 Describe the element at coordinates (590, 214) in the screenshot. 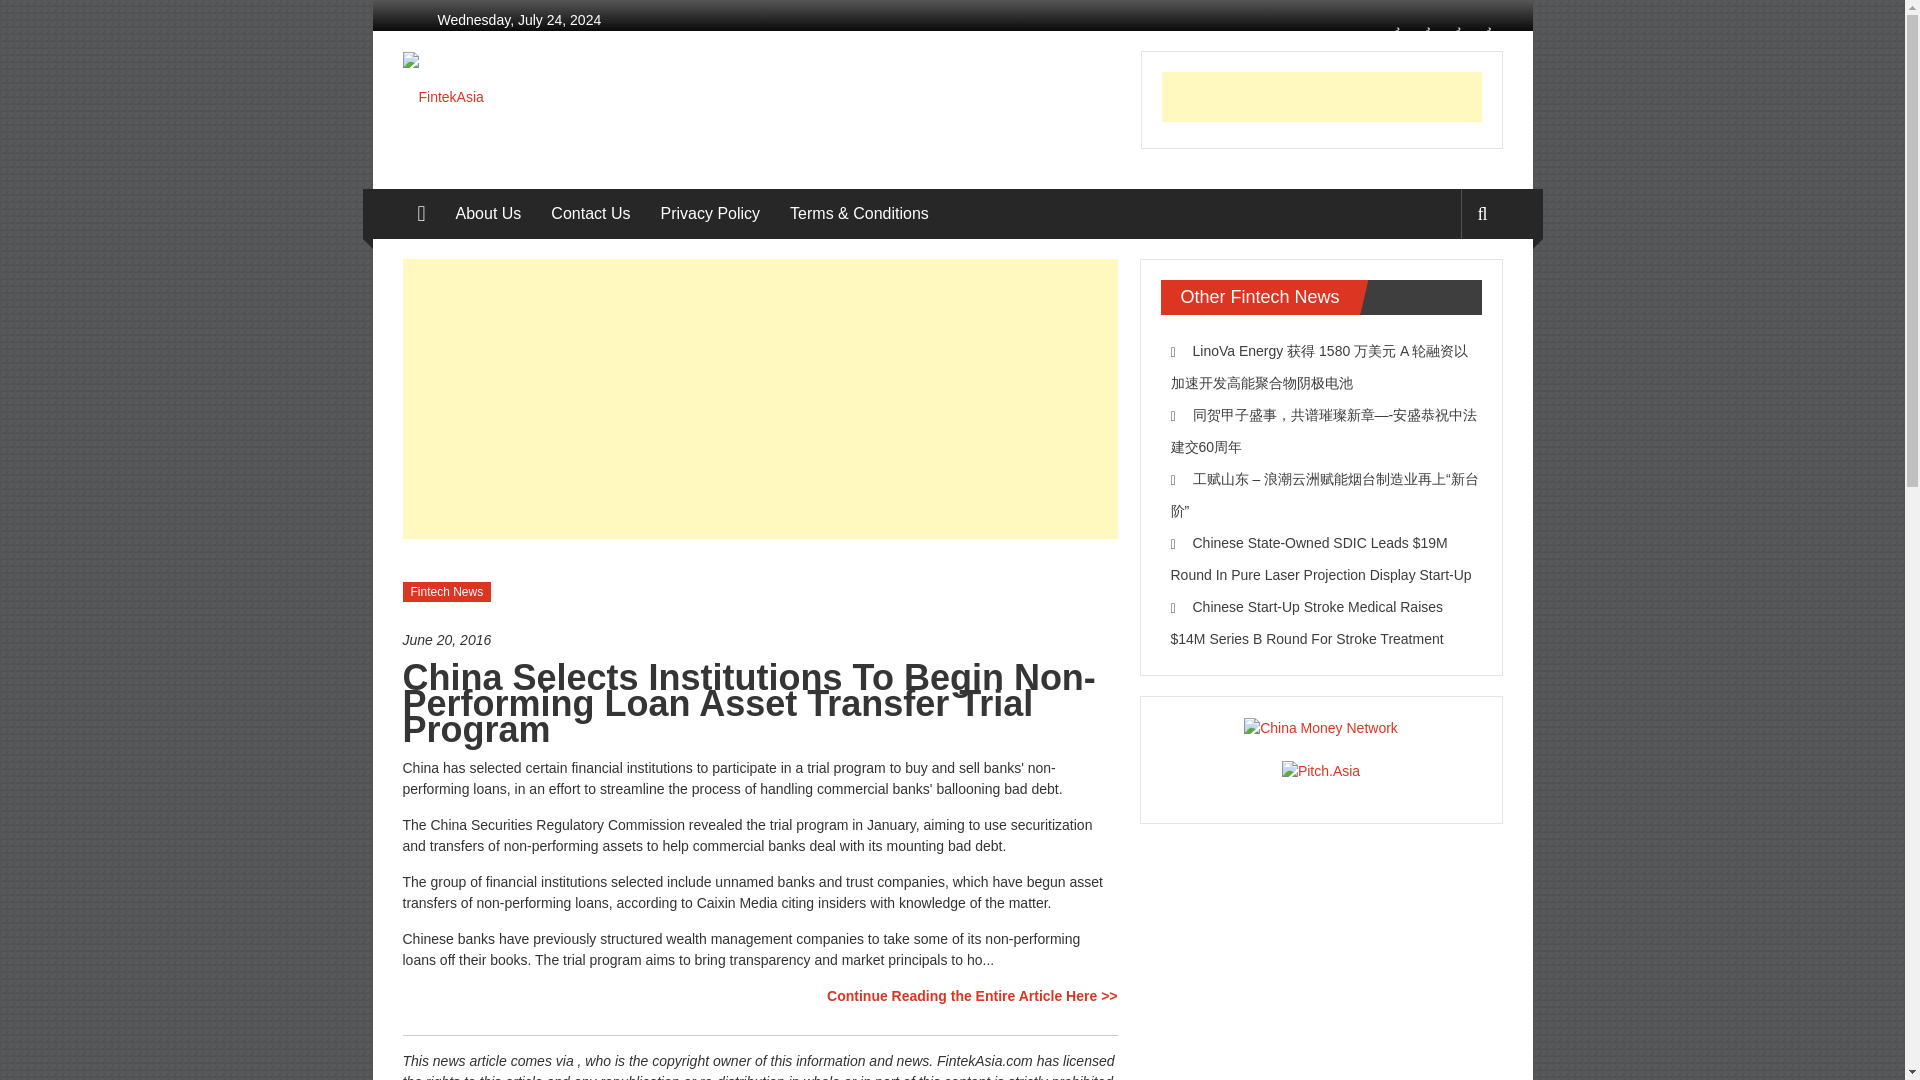

I see `Contact Us` at that location.